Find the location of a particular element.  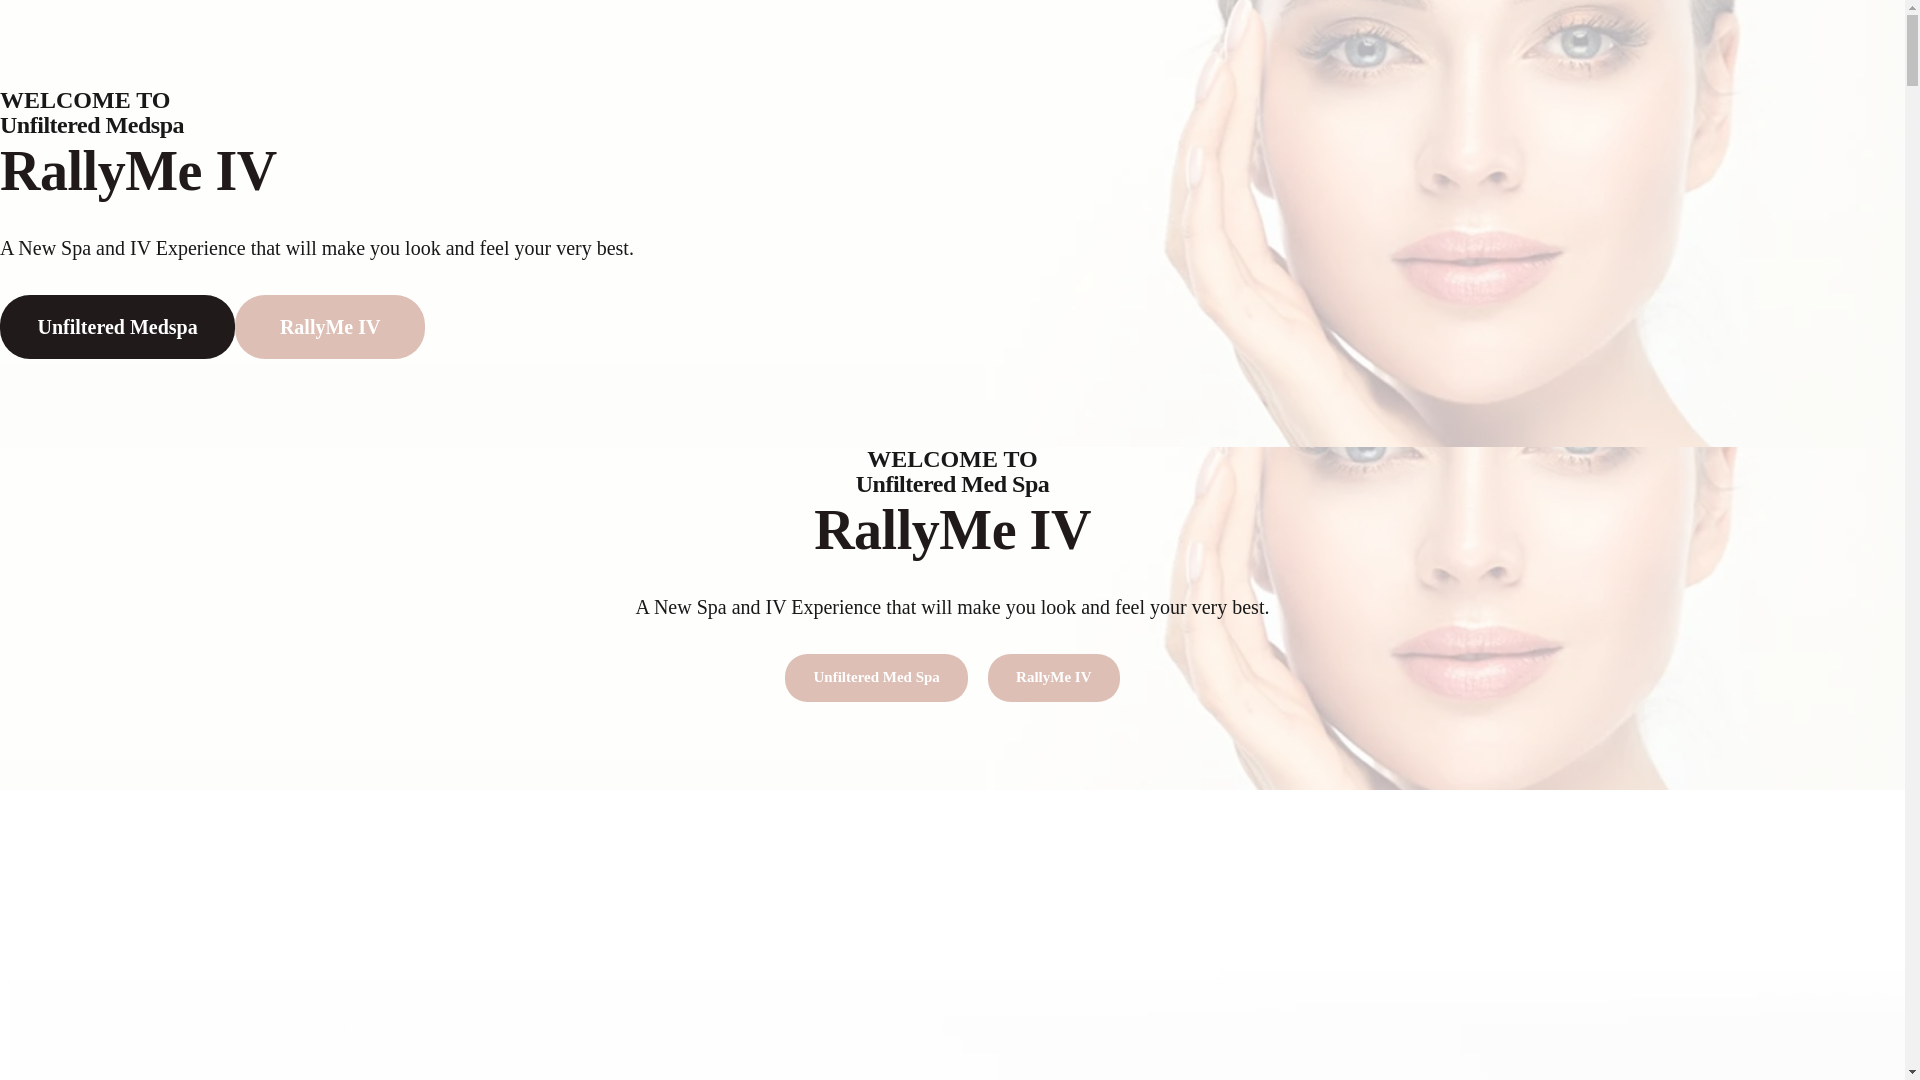

Rally Me IV Menu is located at coordinates (952, 606).